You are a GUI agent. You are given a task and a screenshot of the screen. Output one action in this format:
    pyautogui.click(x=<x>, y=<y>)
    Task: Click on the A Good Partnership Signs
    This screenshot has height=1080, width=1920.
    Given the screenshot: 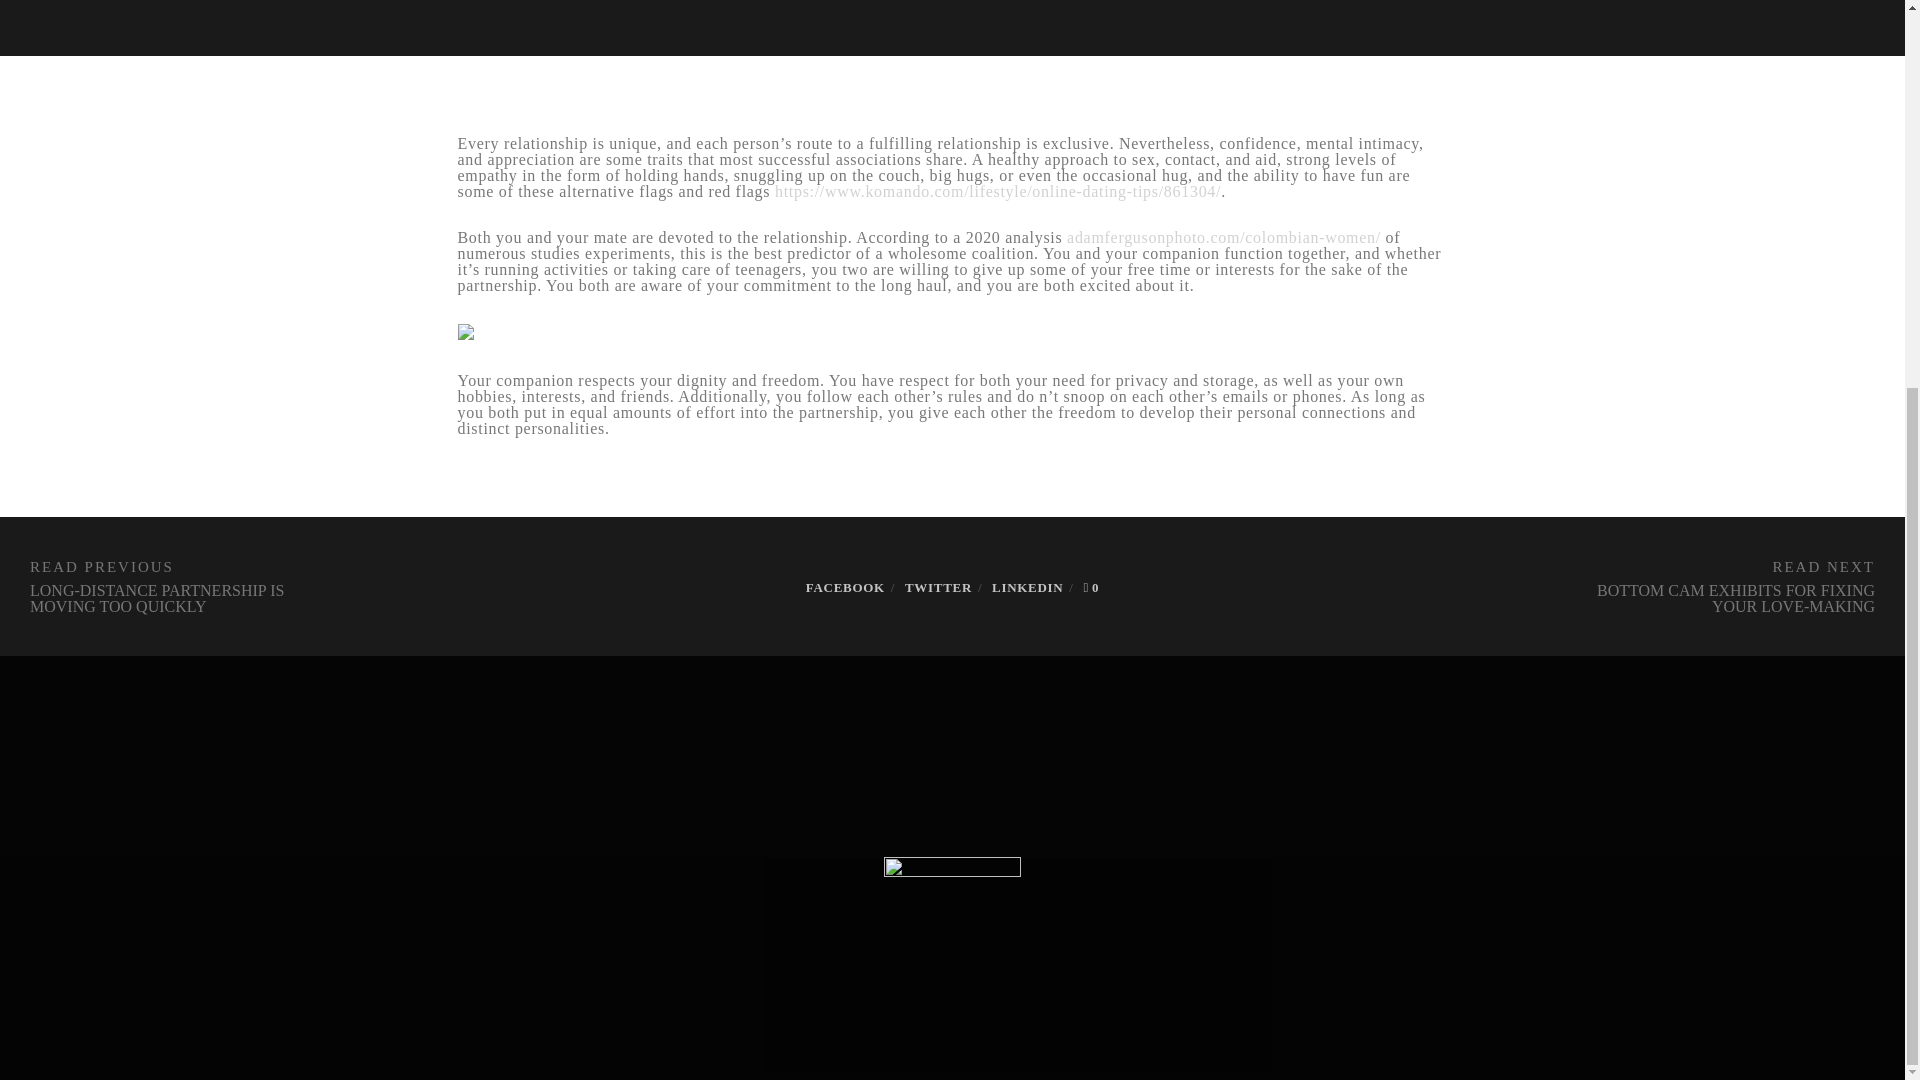 What is the action you would take?
    pyautogui.click(x=938, y=587)
    